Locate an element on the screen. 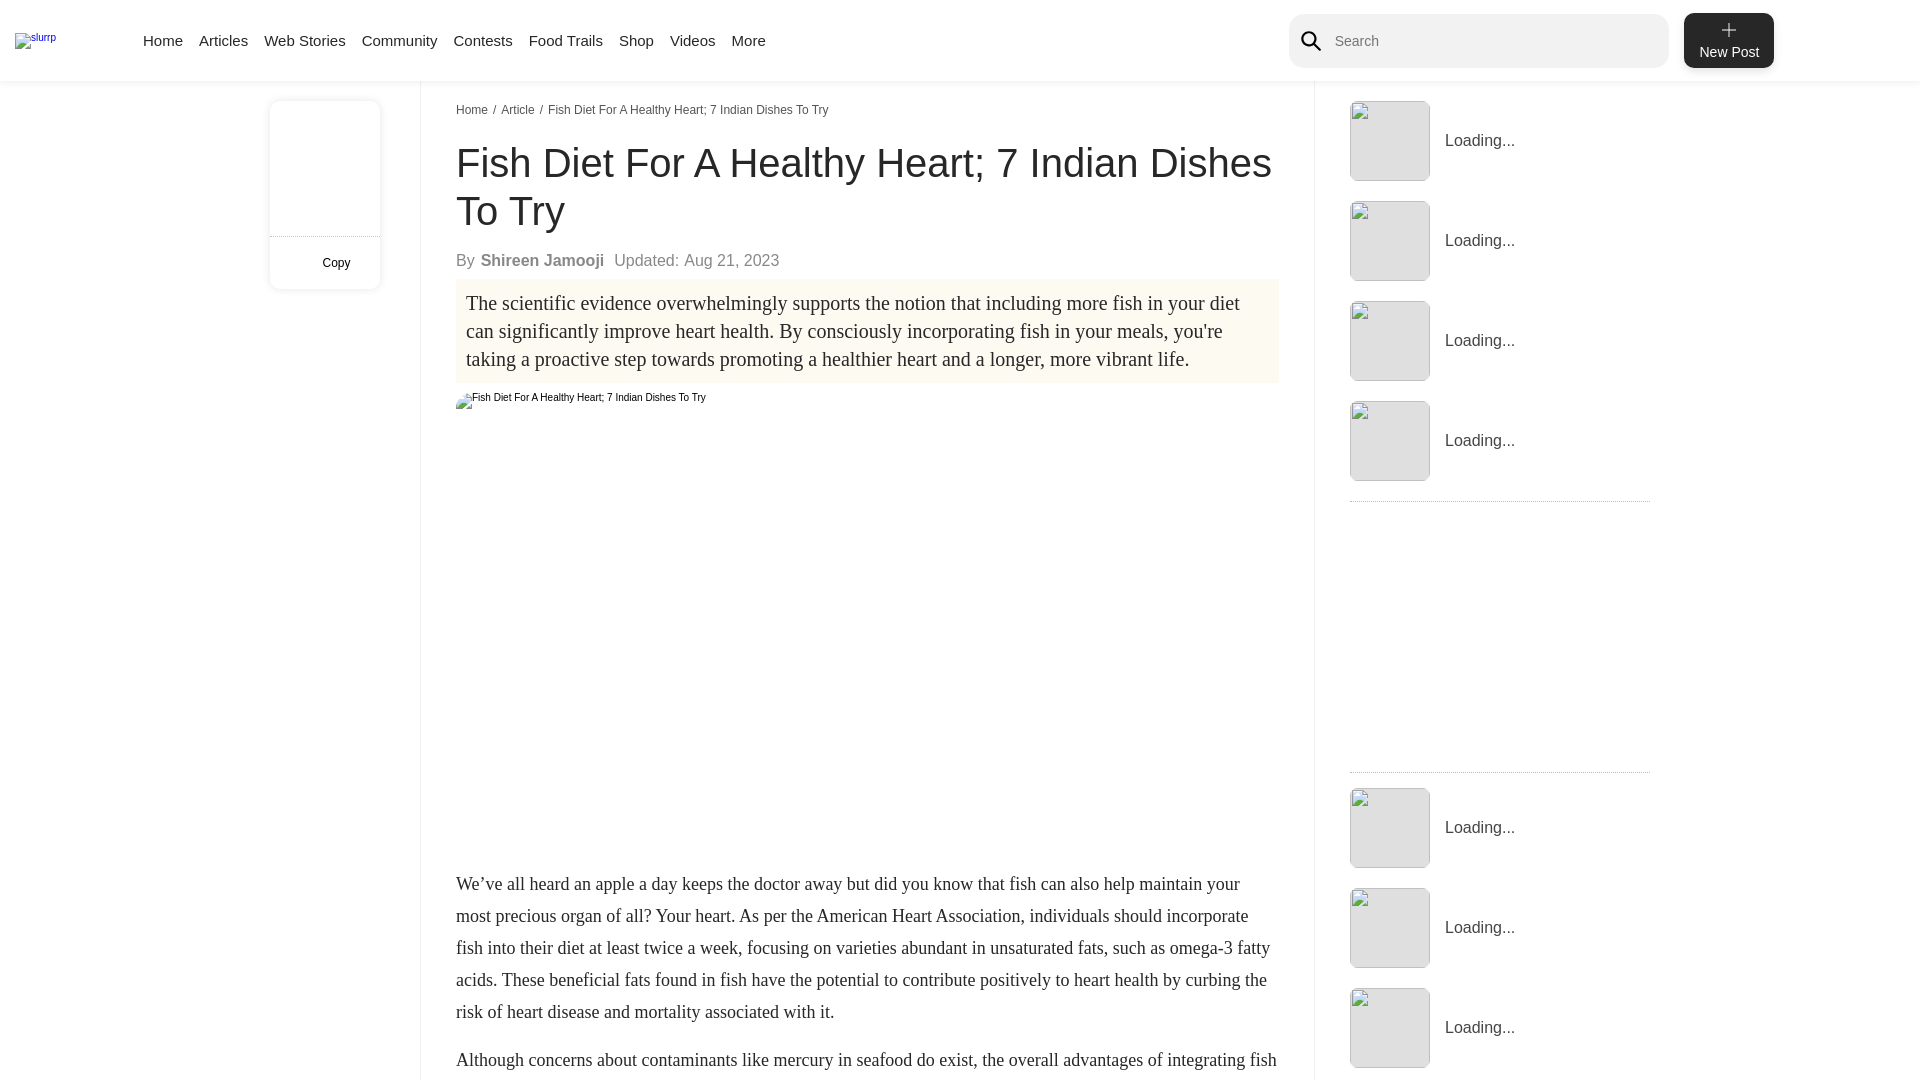 The width and height of the screenshot is (1920, 1080). New Post is located at coordinates (1728, 40).